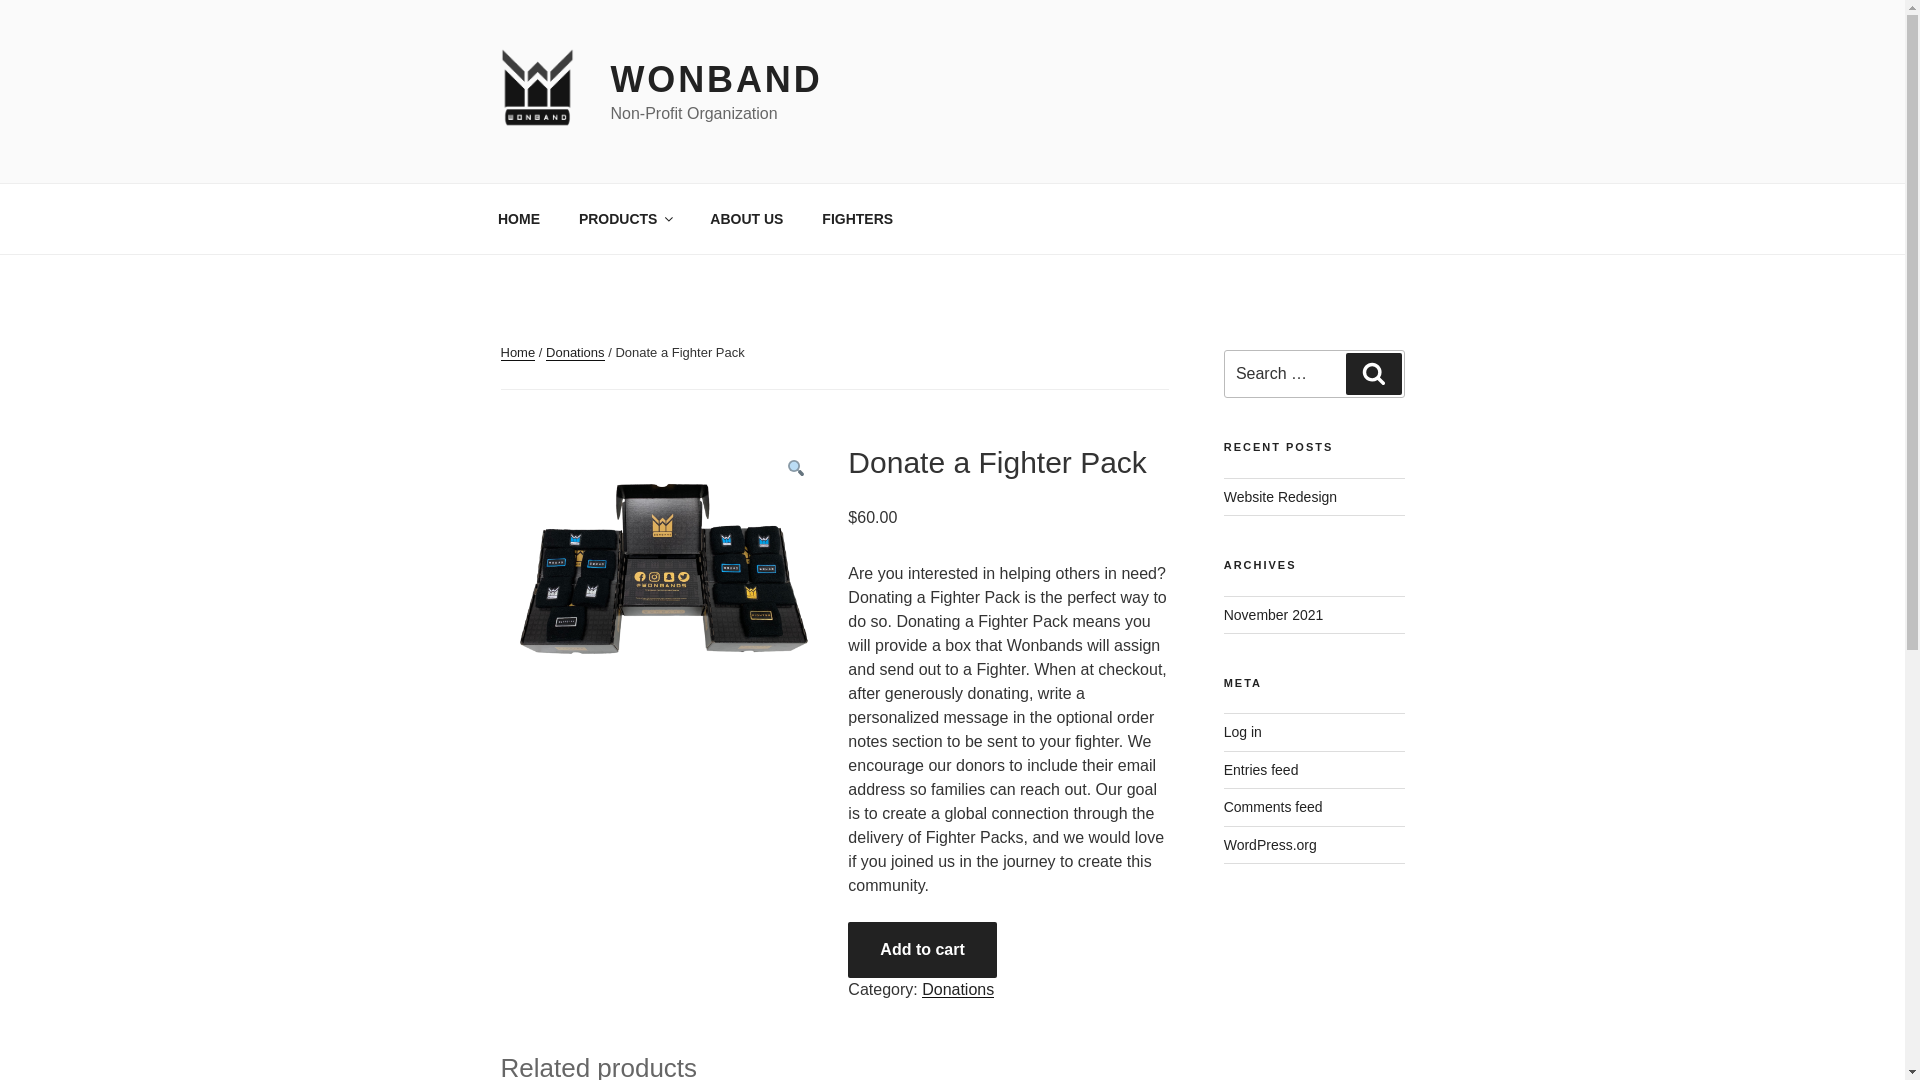 The width and height of the screenshot is (1920, 1080). Describe the element at coordinates (624, 218) in the screenshot. I see `PRODUCTS` at that location.